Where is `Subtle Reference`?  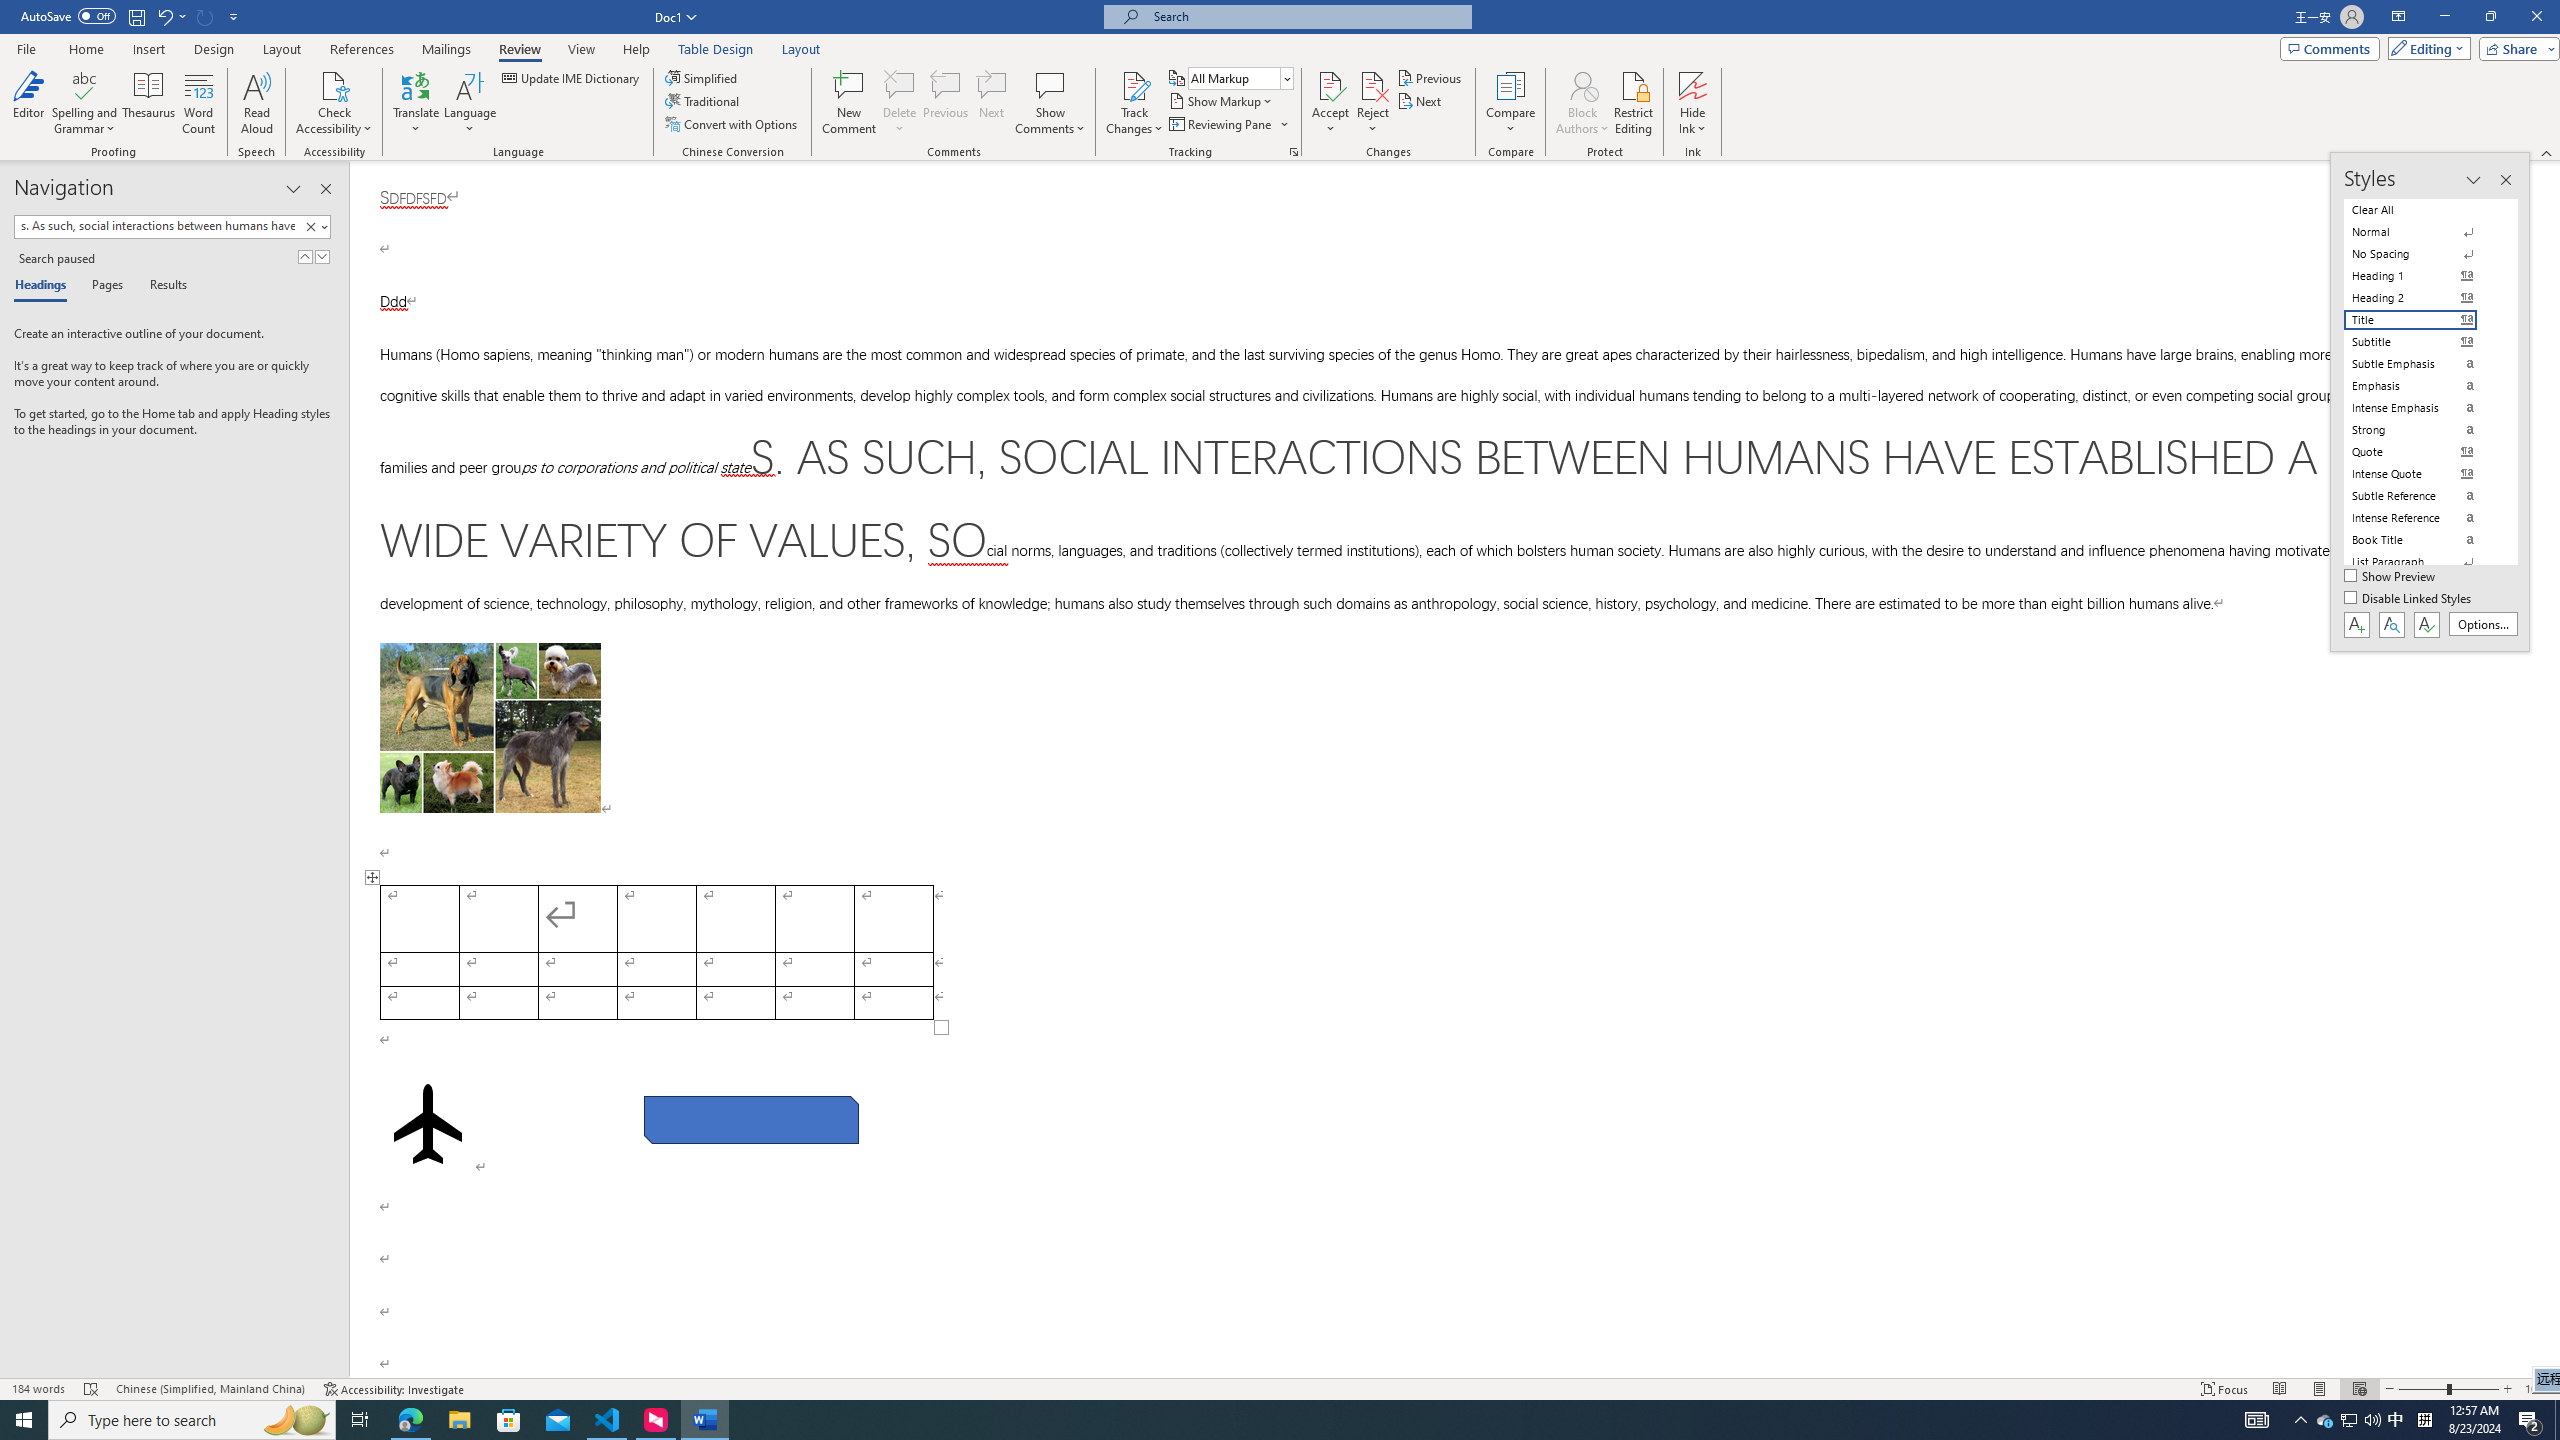
Subtle Reference is located at coordinates (2422, 496).